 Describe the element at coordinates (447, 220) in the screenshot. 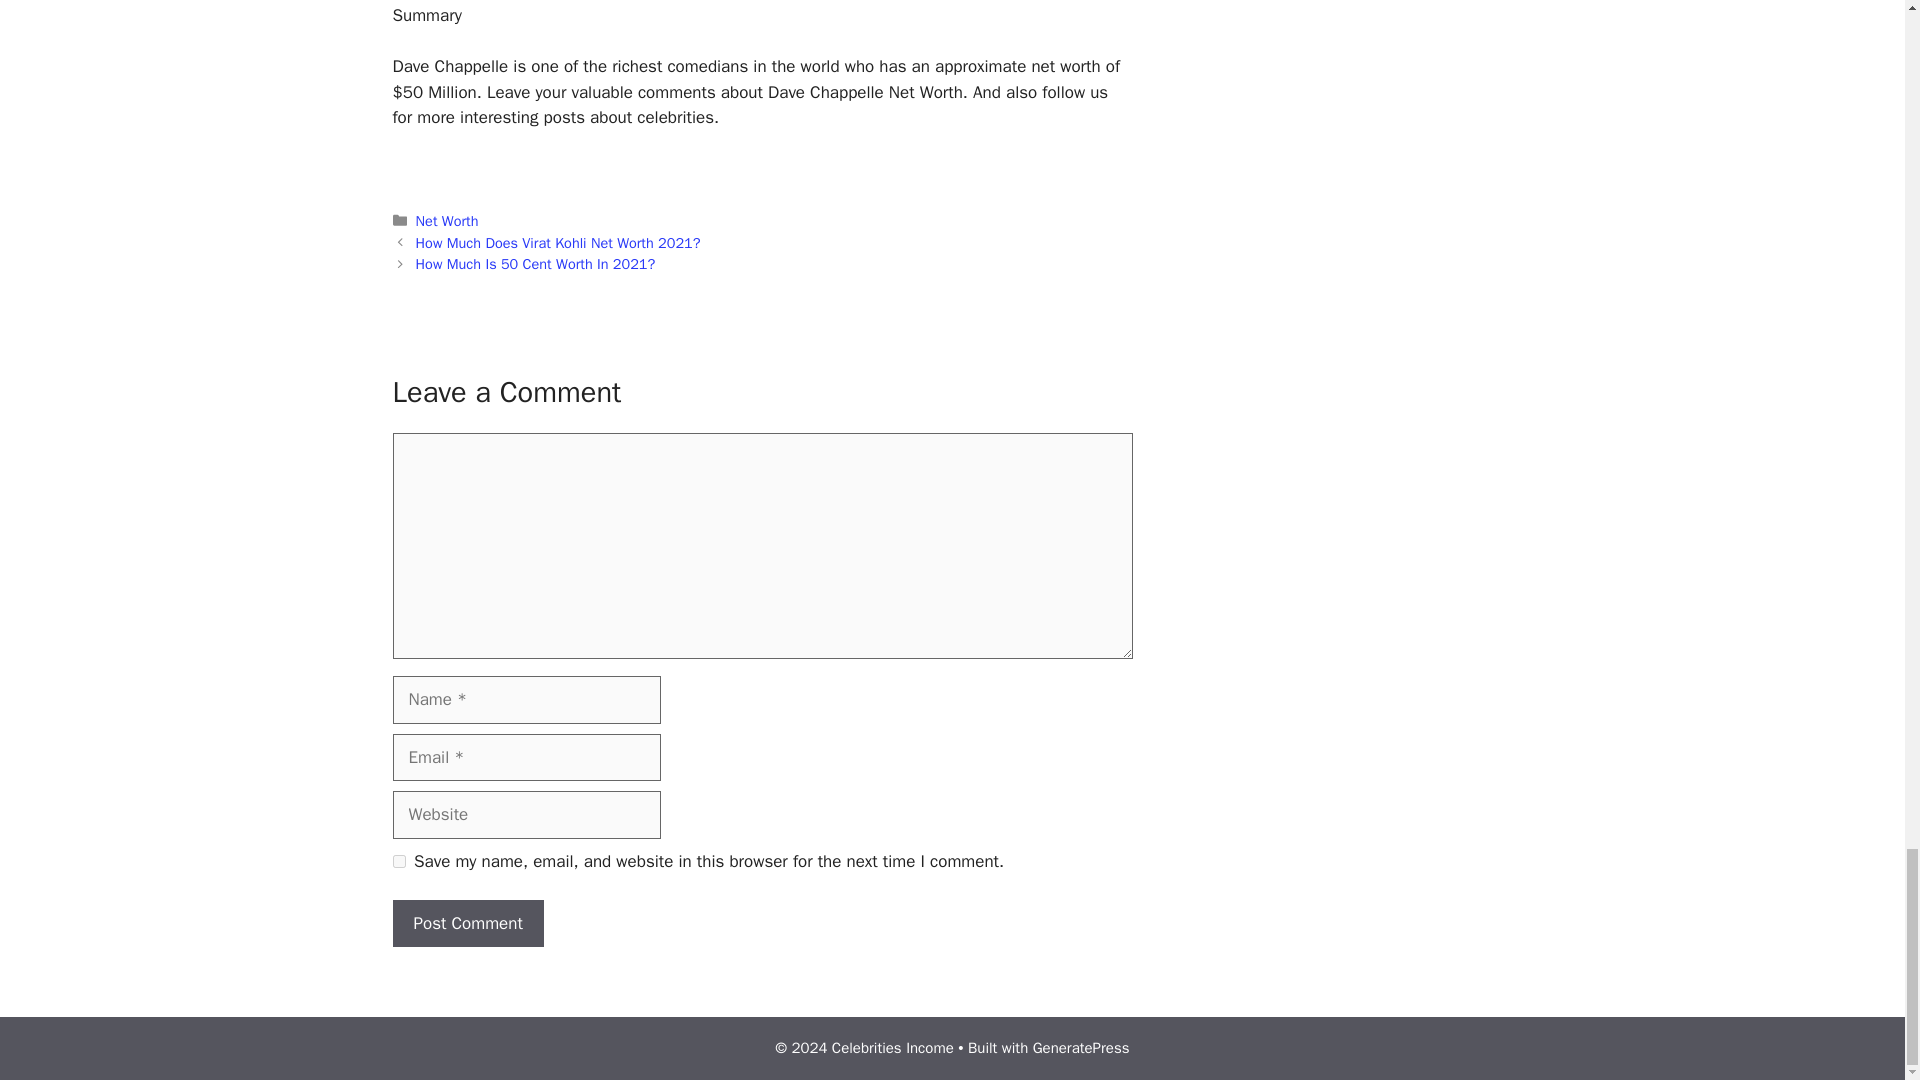

I see `Net Worth` at that location.